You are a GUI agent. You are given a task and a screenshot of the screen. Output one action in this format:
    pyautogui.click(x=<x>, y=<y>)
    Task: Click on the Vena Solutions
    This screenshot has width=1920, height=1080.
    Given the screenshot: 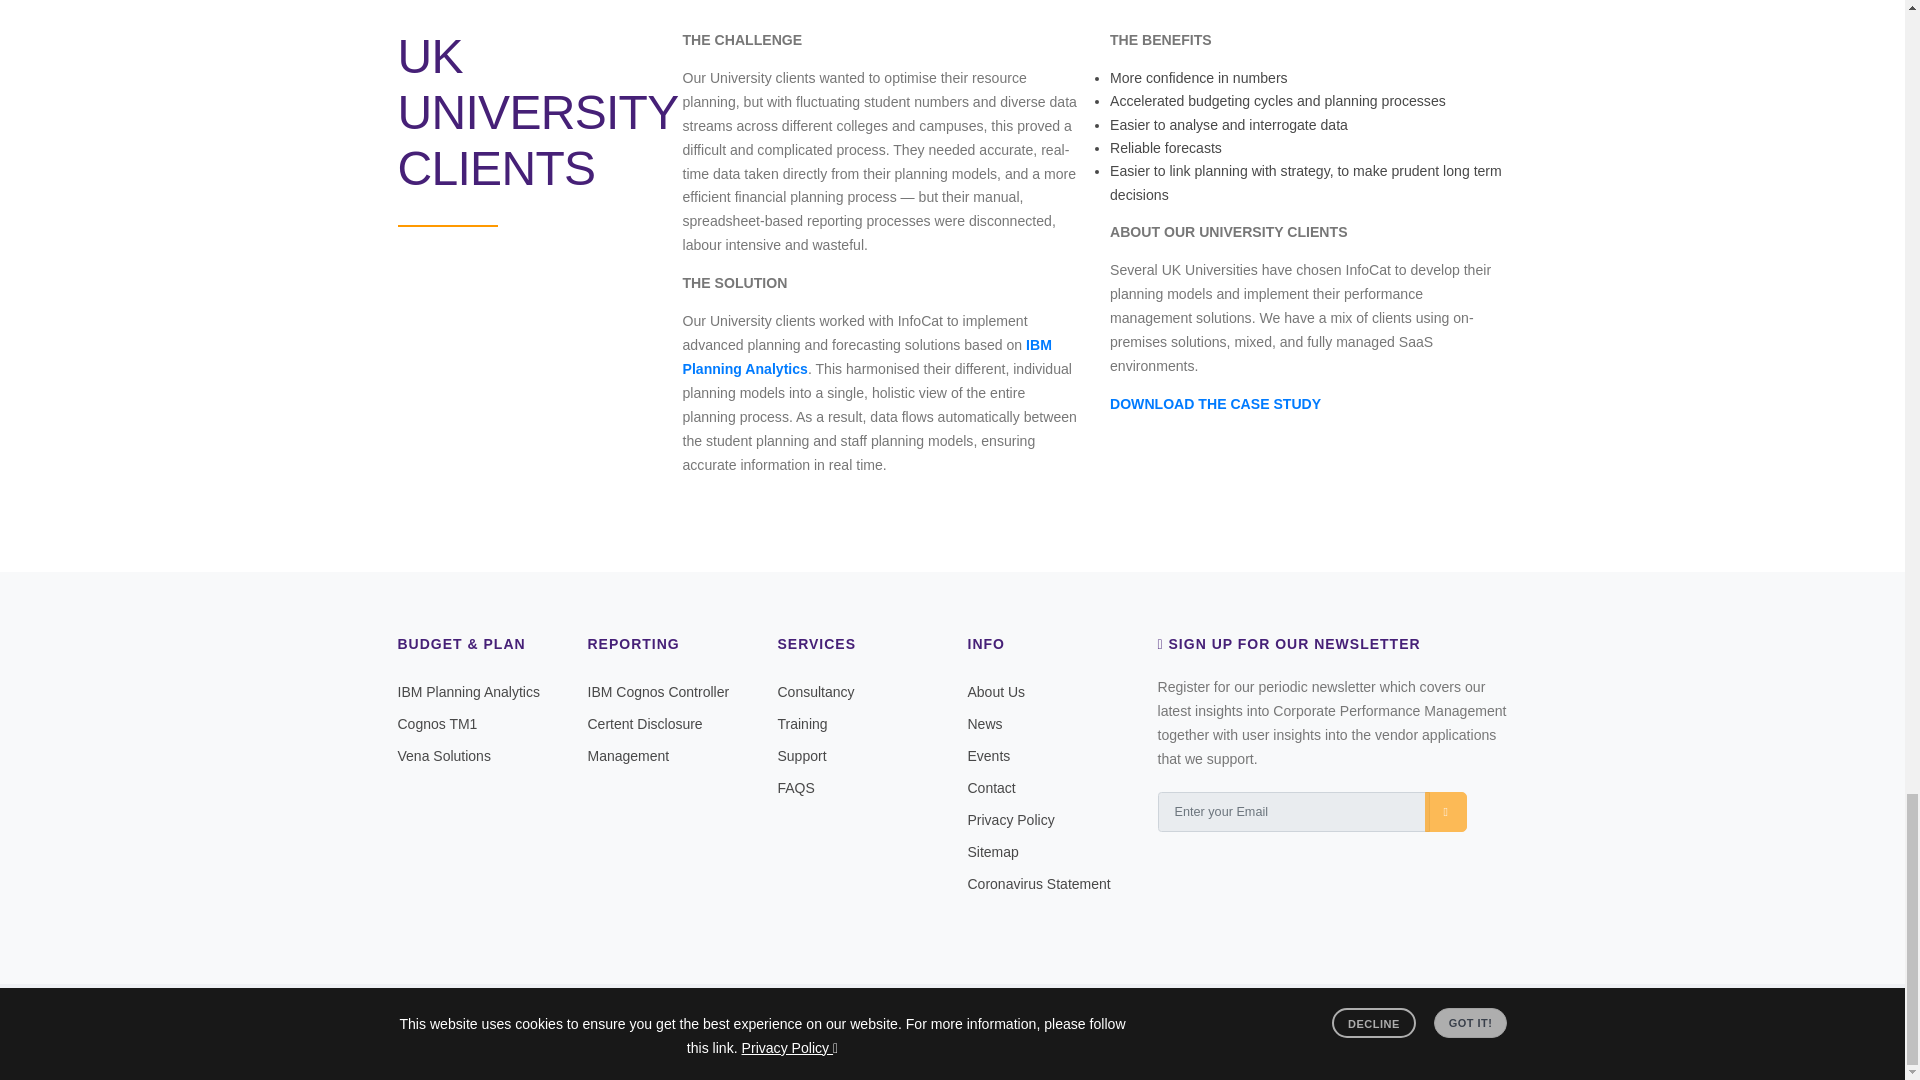 What is the action you would take?
    pyautogui.click(x=444, y=756)
    